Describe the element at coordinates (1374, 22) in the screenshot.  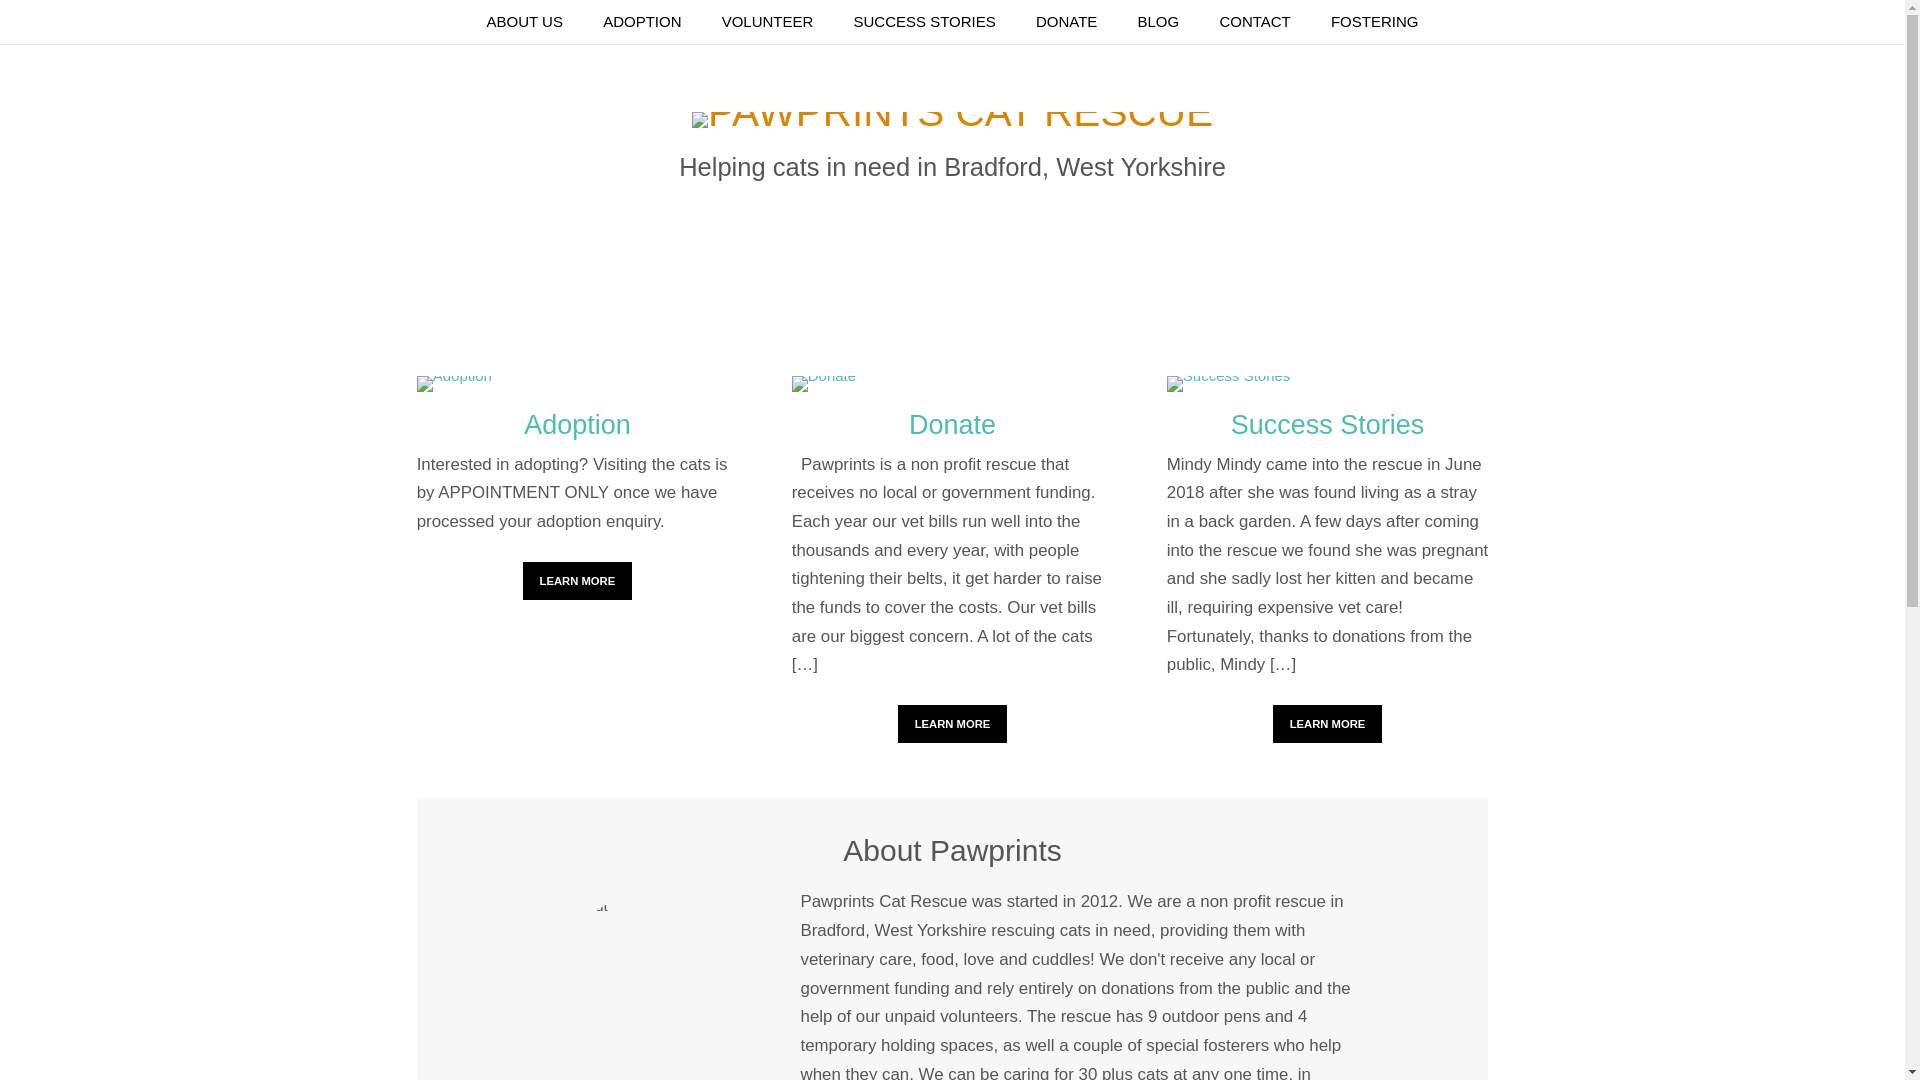
I see `FOSTERING` at that location.